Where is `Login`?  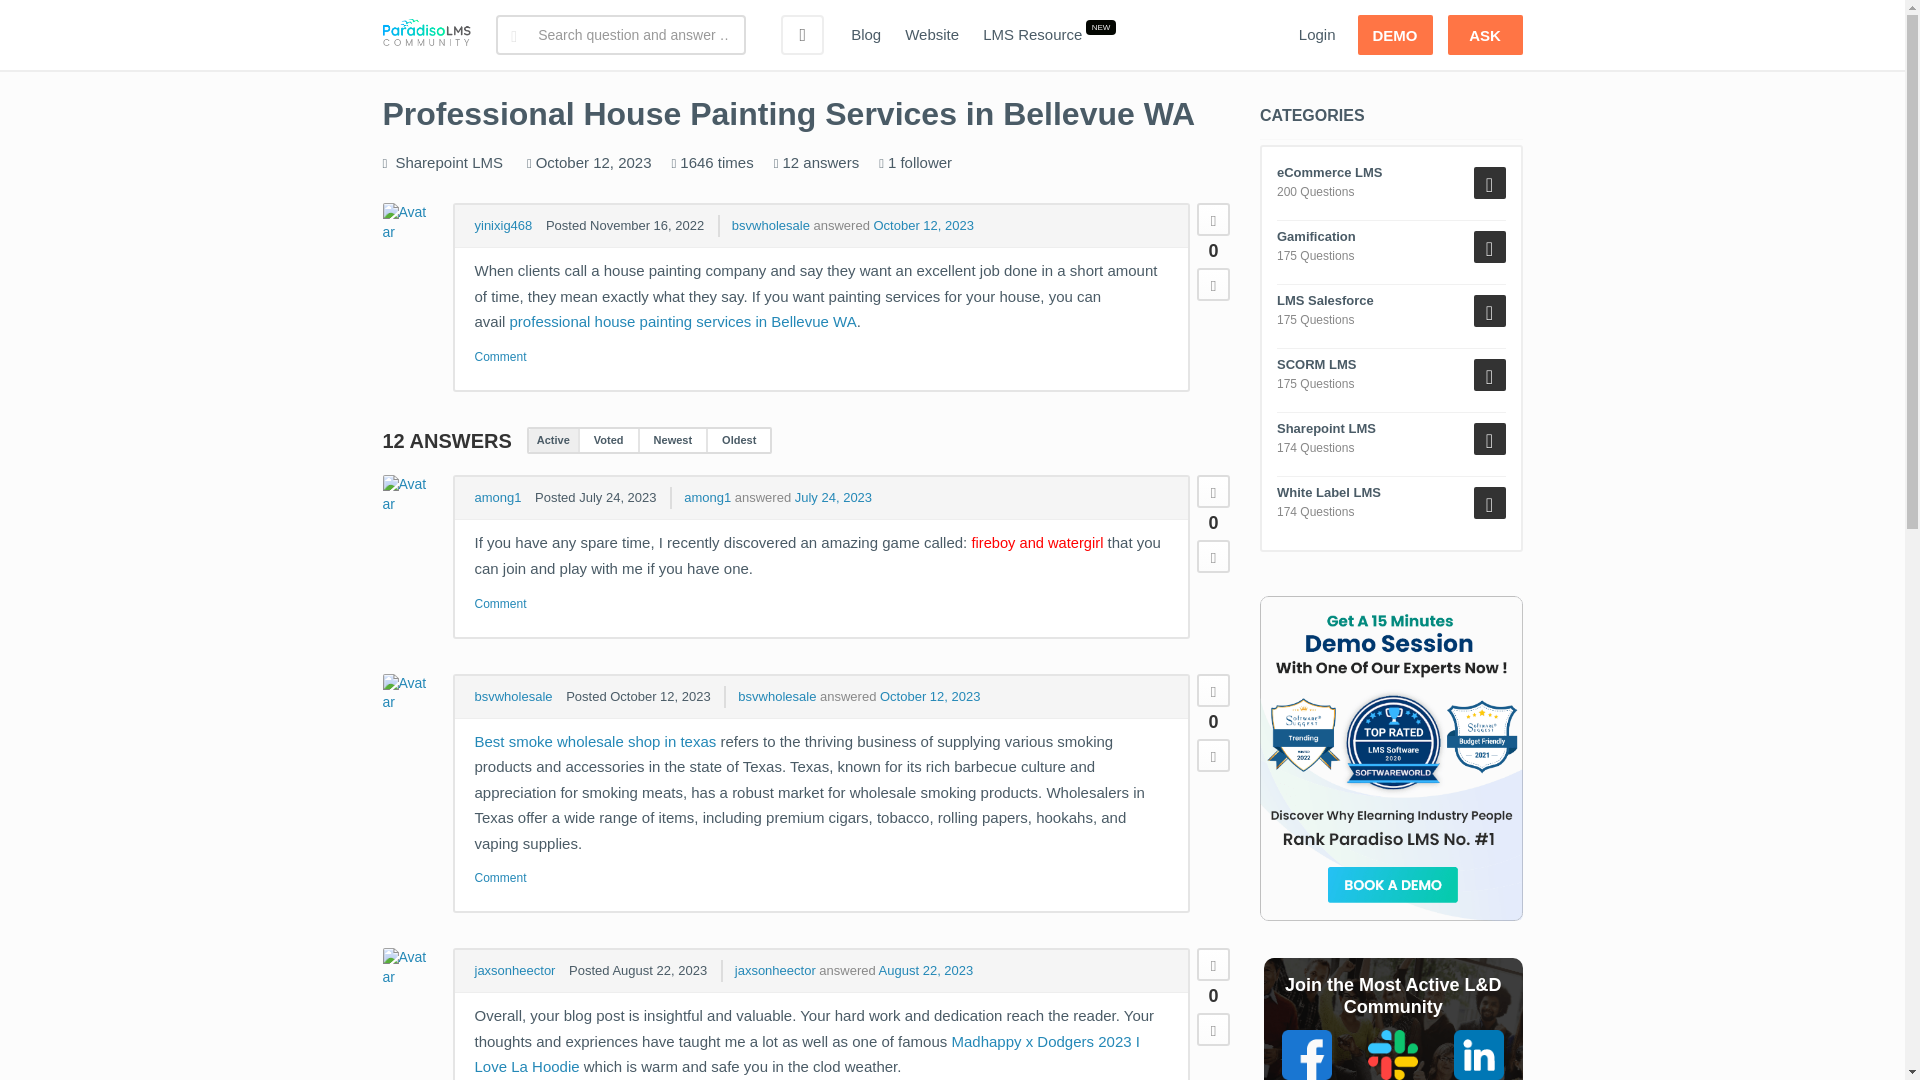
Login is located at coordinates (1316, 35).